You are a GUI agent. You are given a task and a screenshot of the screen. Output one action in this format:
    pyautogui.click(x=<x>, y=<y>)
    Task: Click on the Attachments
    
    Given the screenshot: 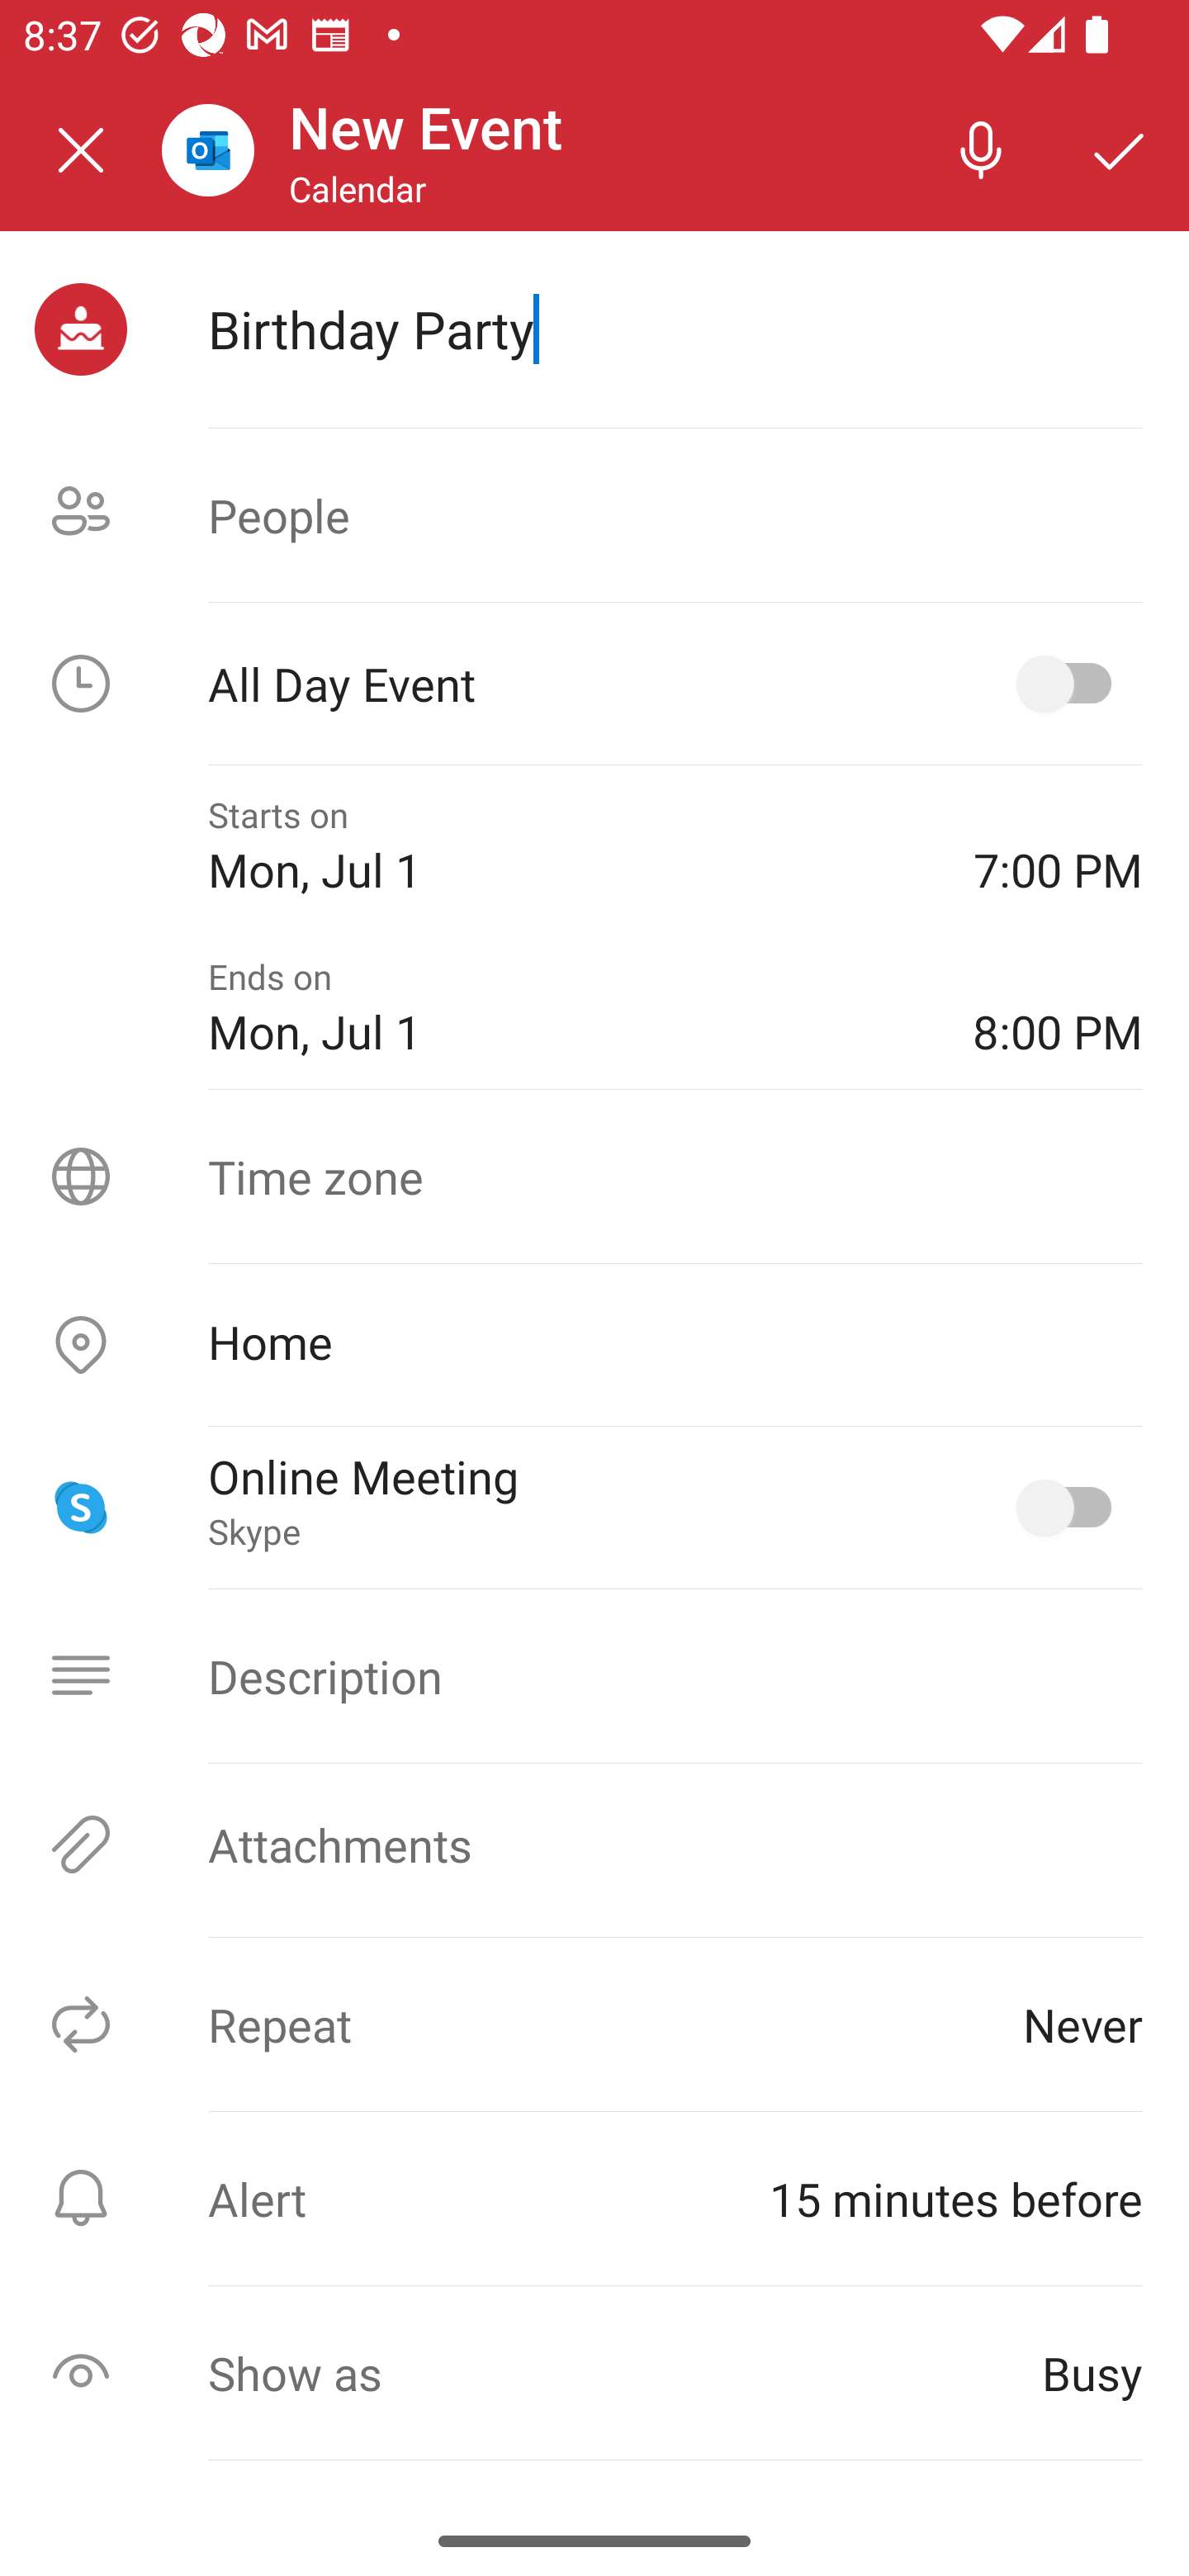 What is the action you would take?
    pyautogui.click(x=594, y=1844)
    